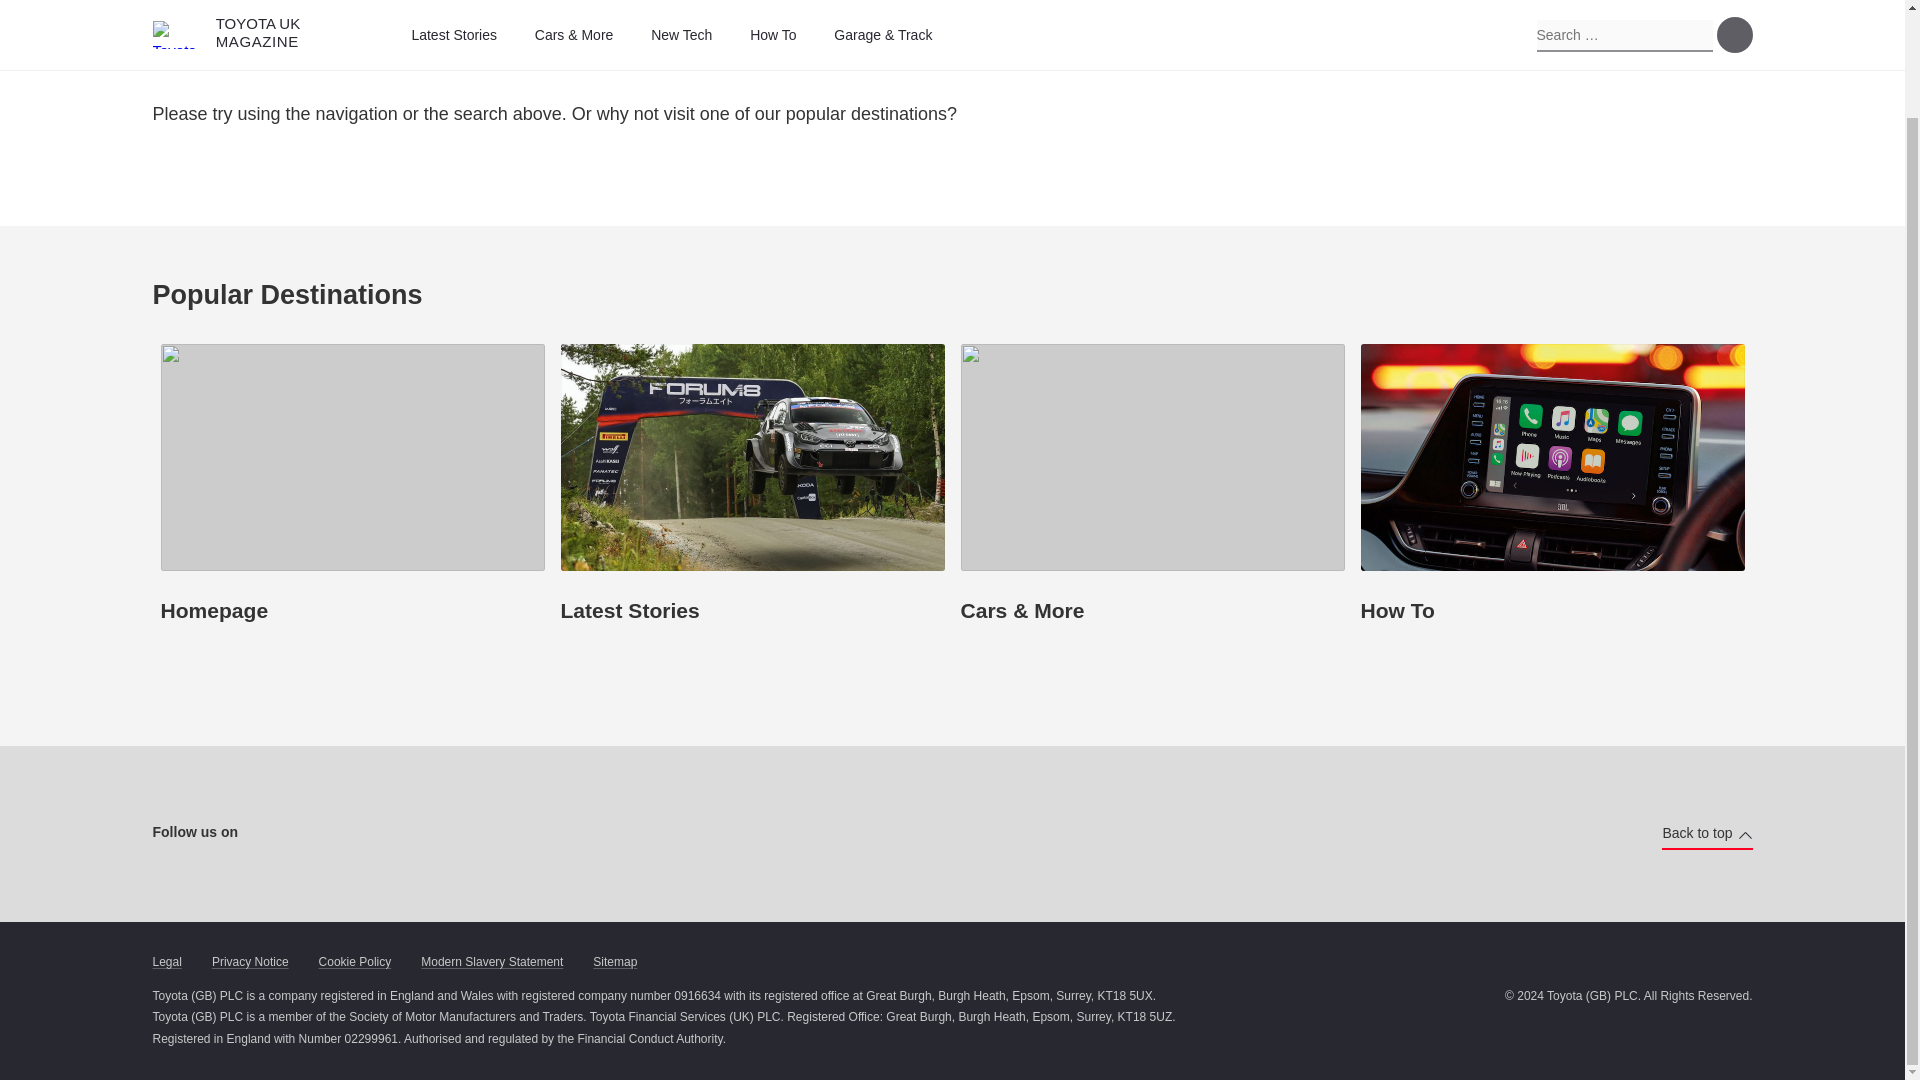 The image size is (1920, 1080). I want to click on Back to top, so click(1707, 834).